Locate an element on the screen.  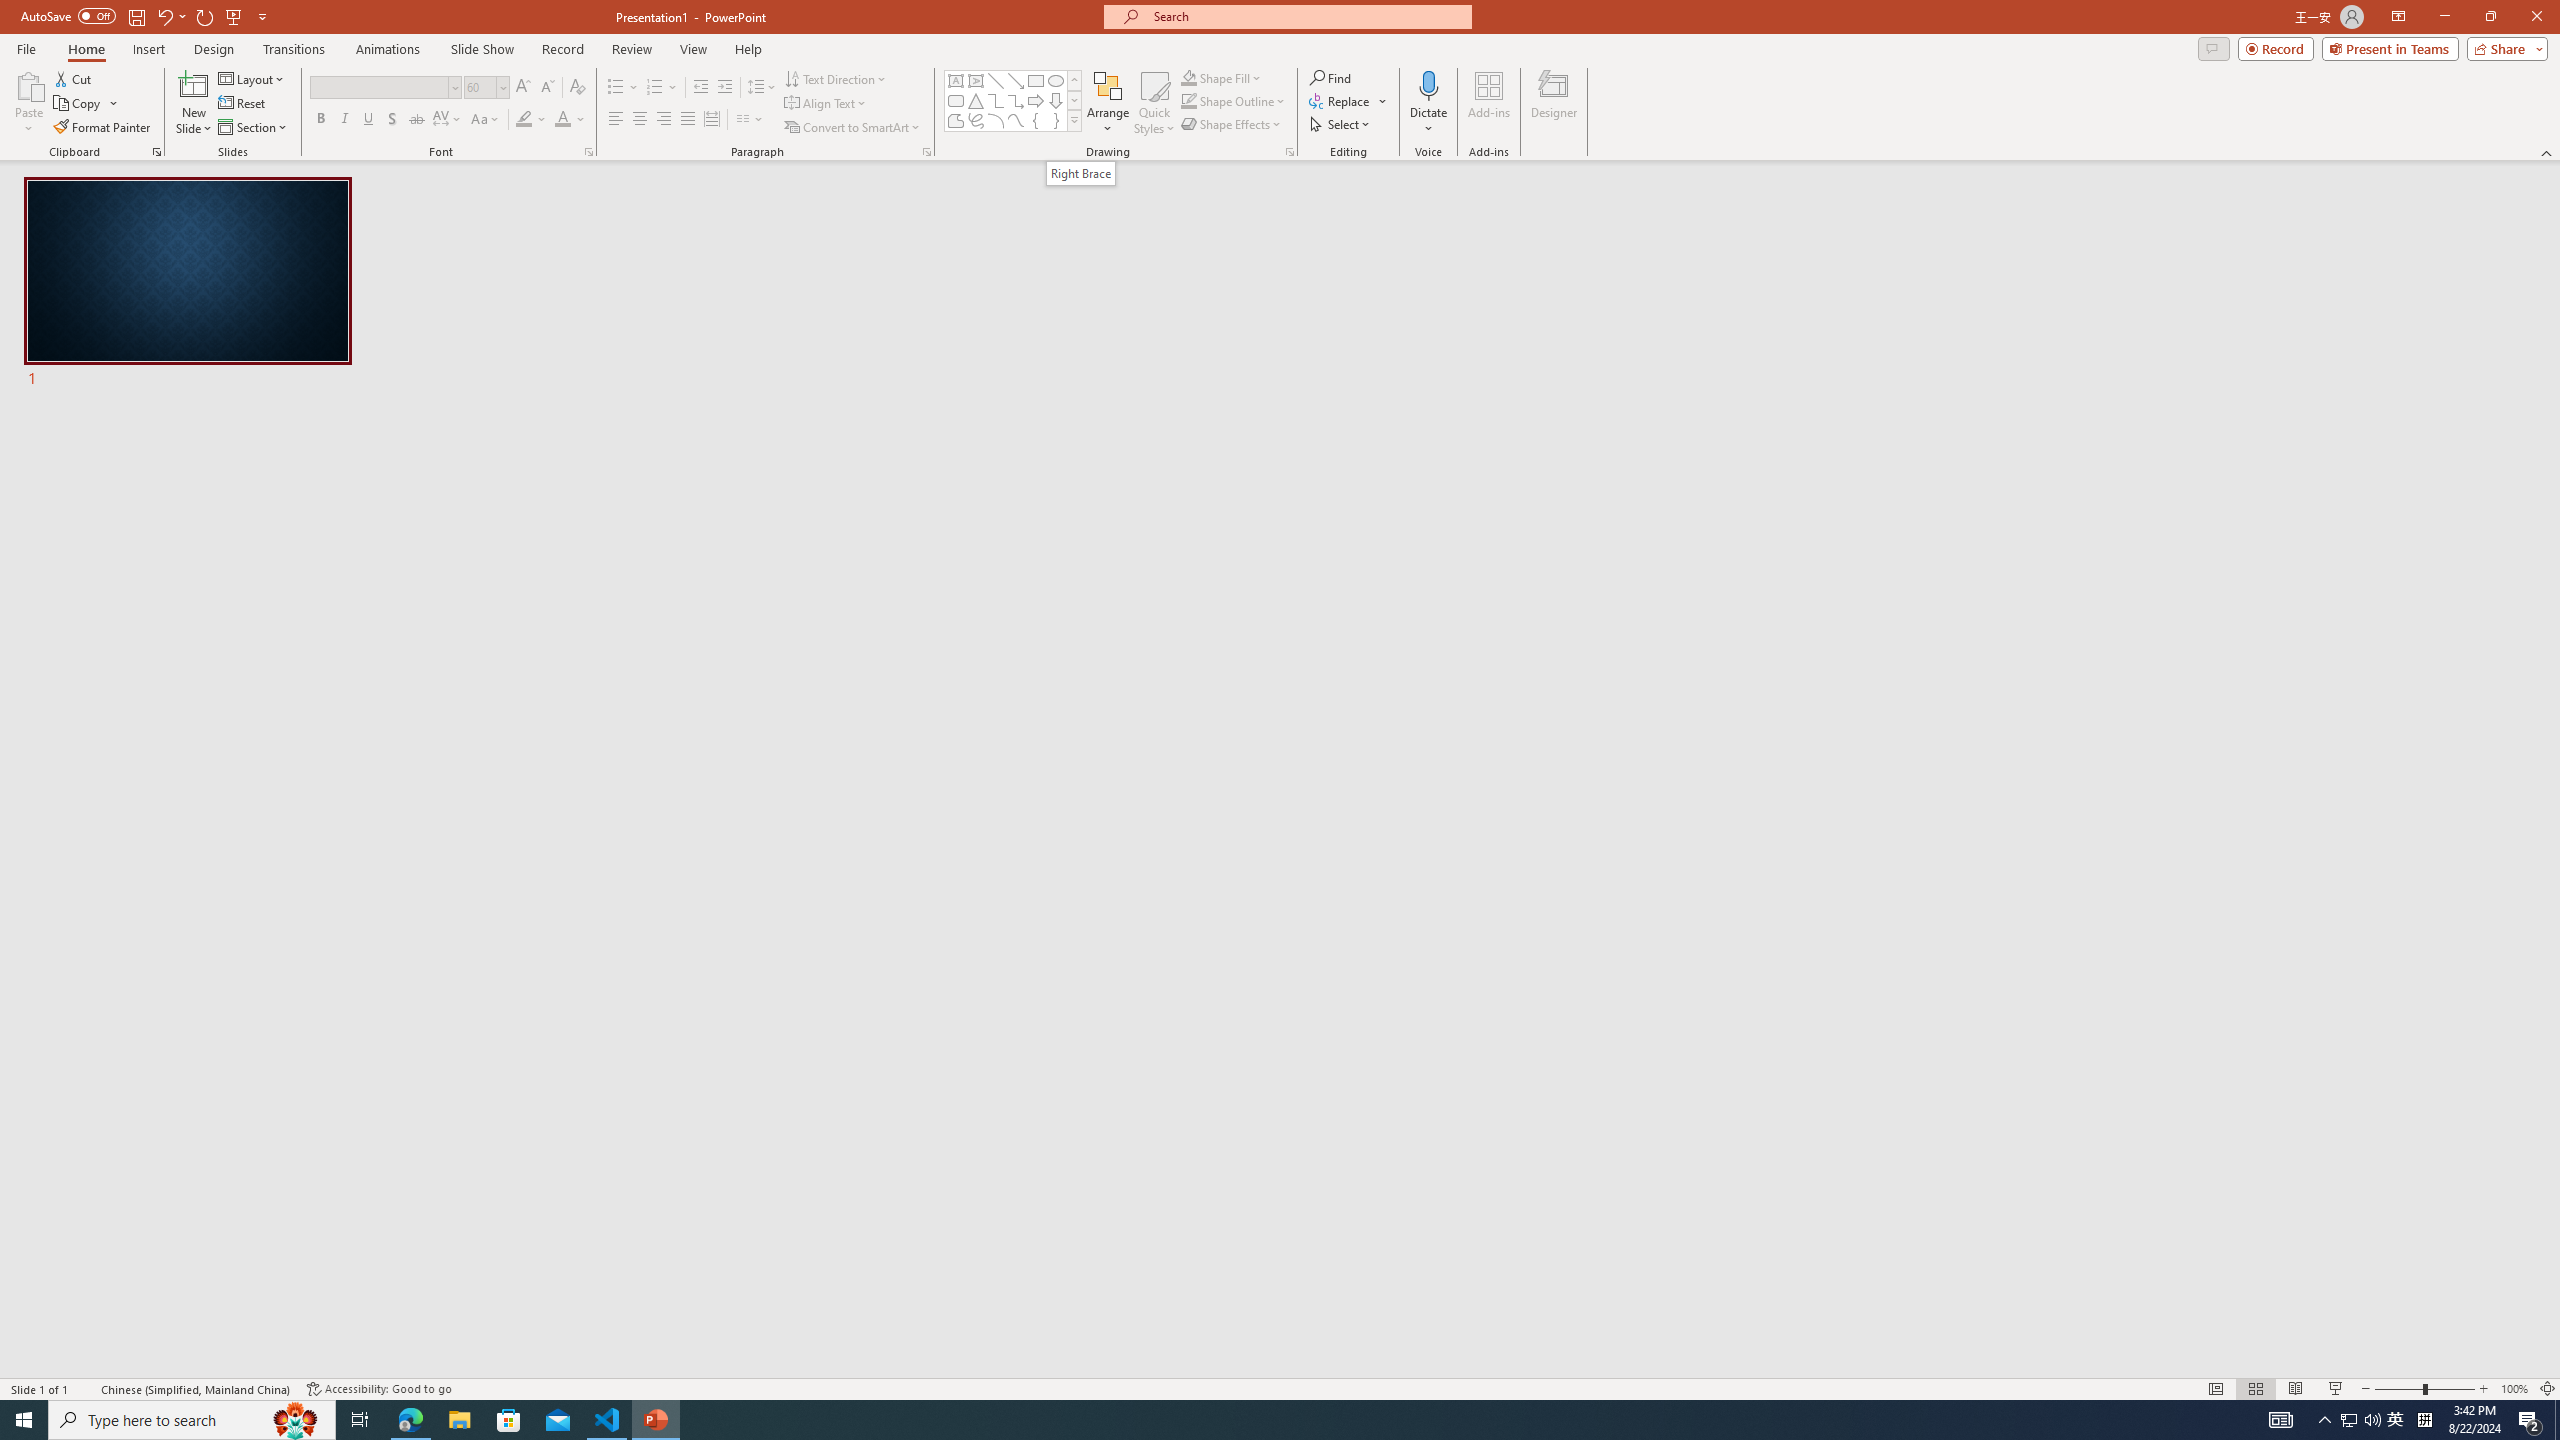
Text Highlight Color Yellow is located at coordinates (524, 120).